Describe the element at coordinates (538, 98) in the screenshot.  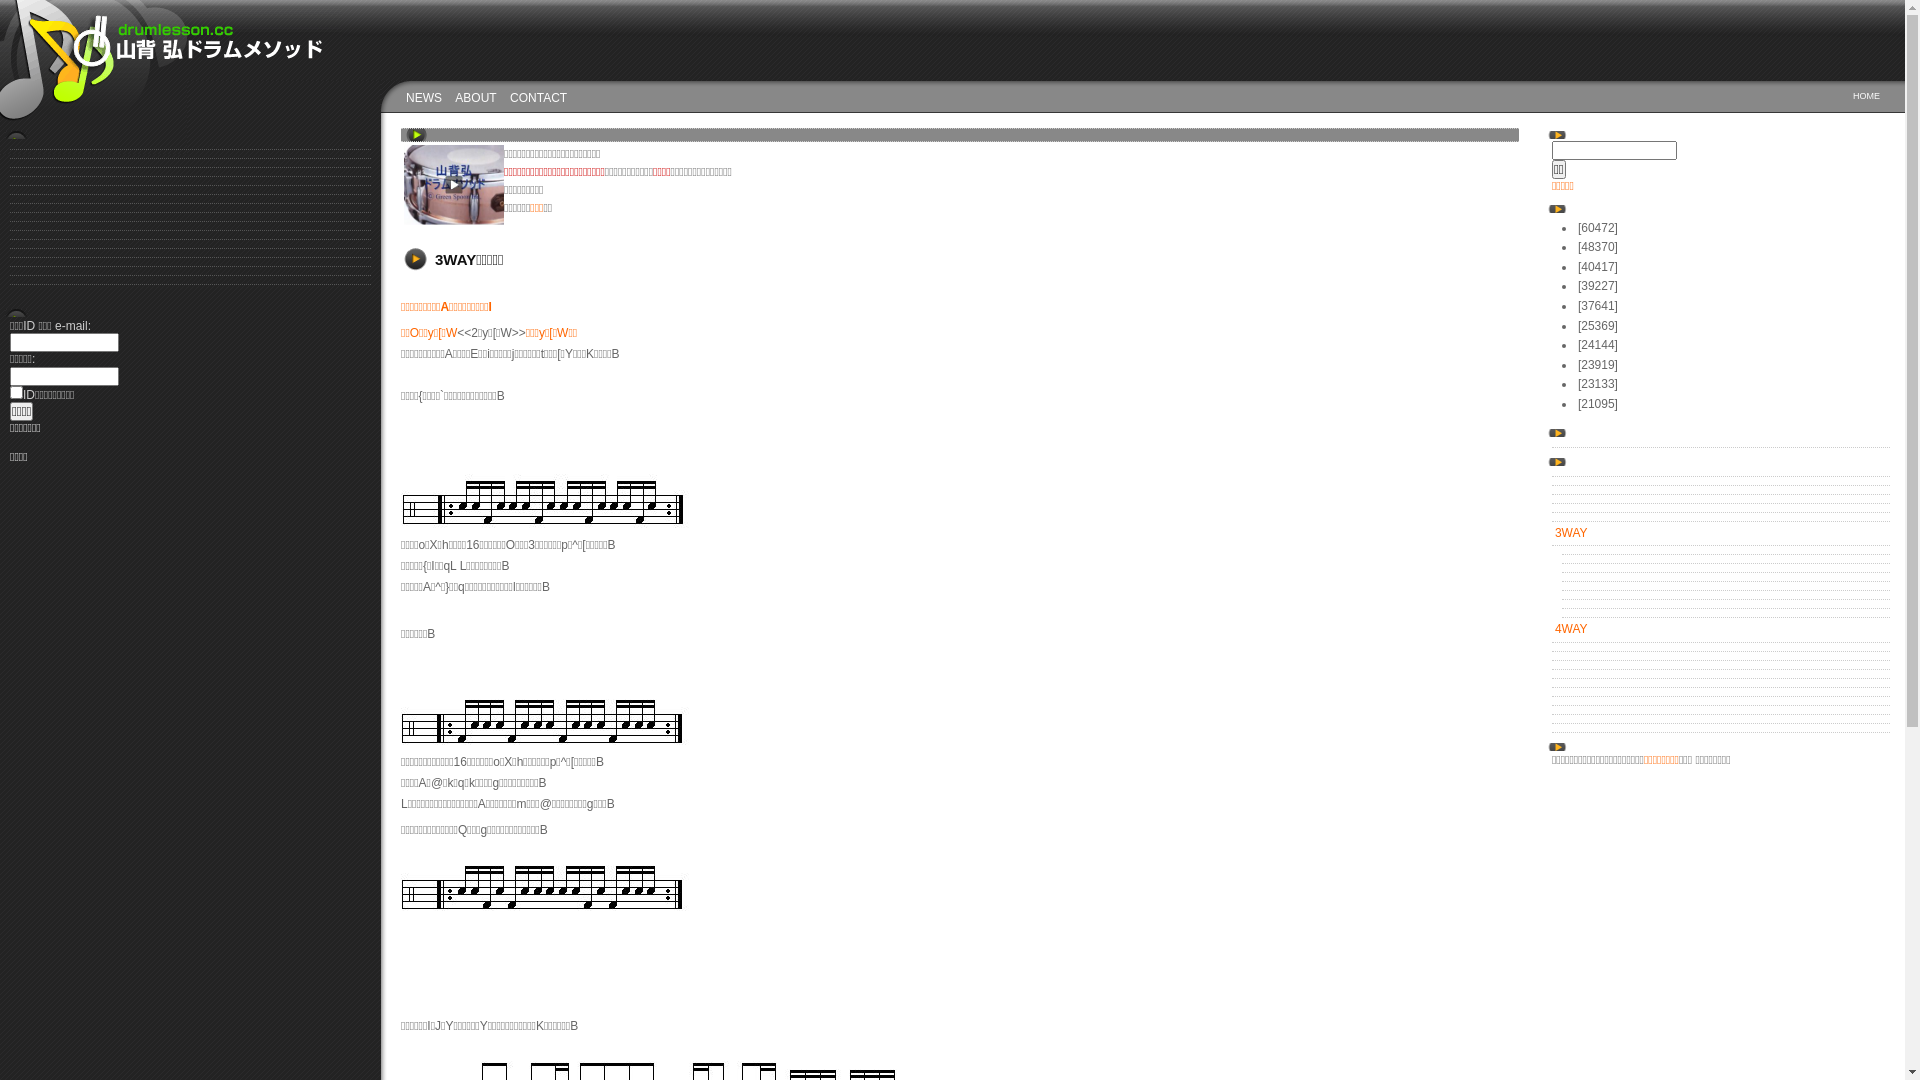
I see `CONTACT` at that location.